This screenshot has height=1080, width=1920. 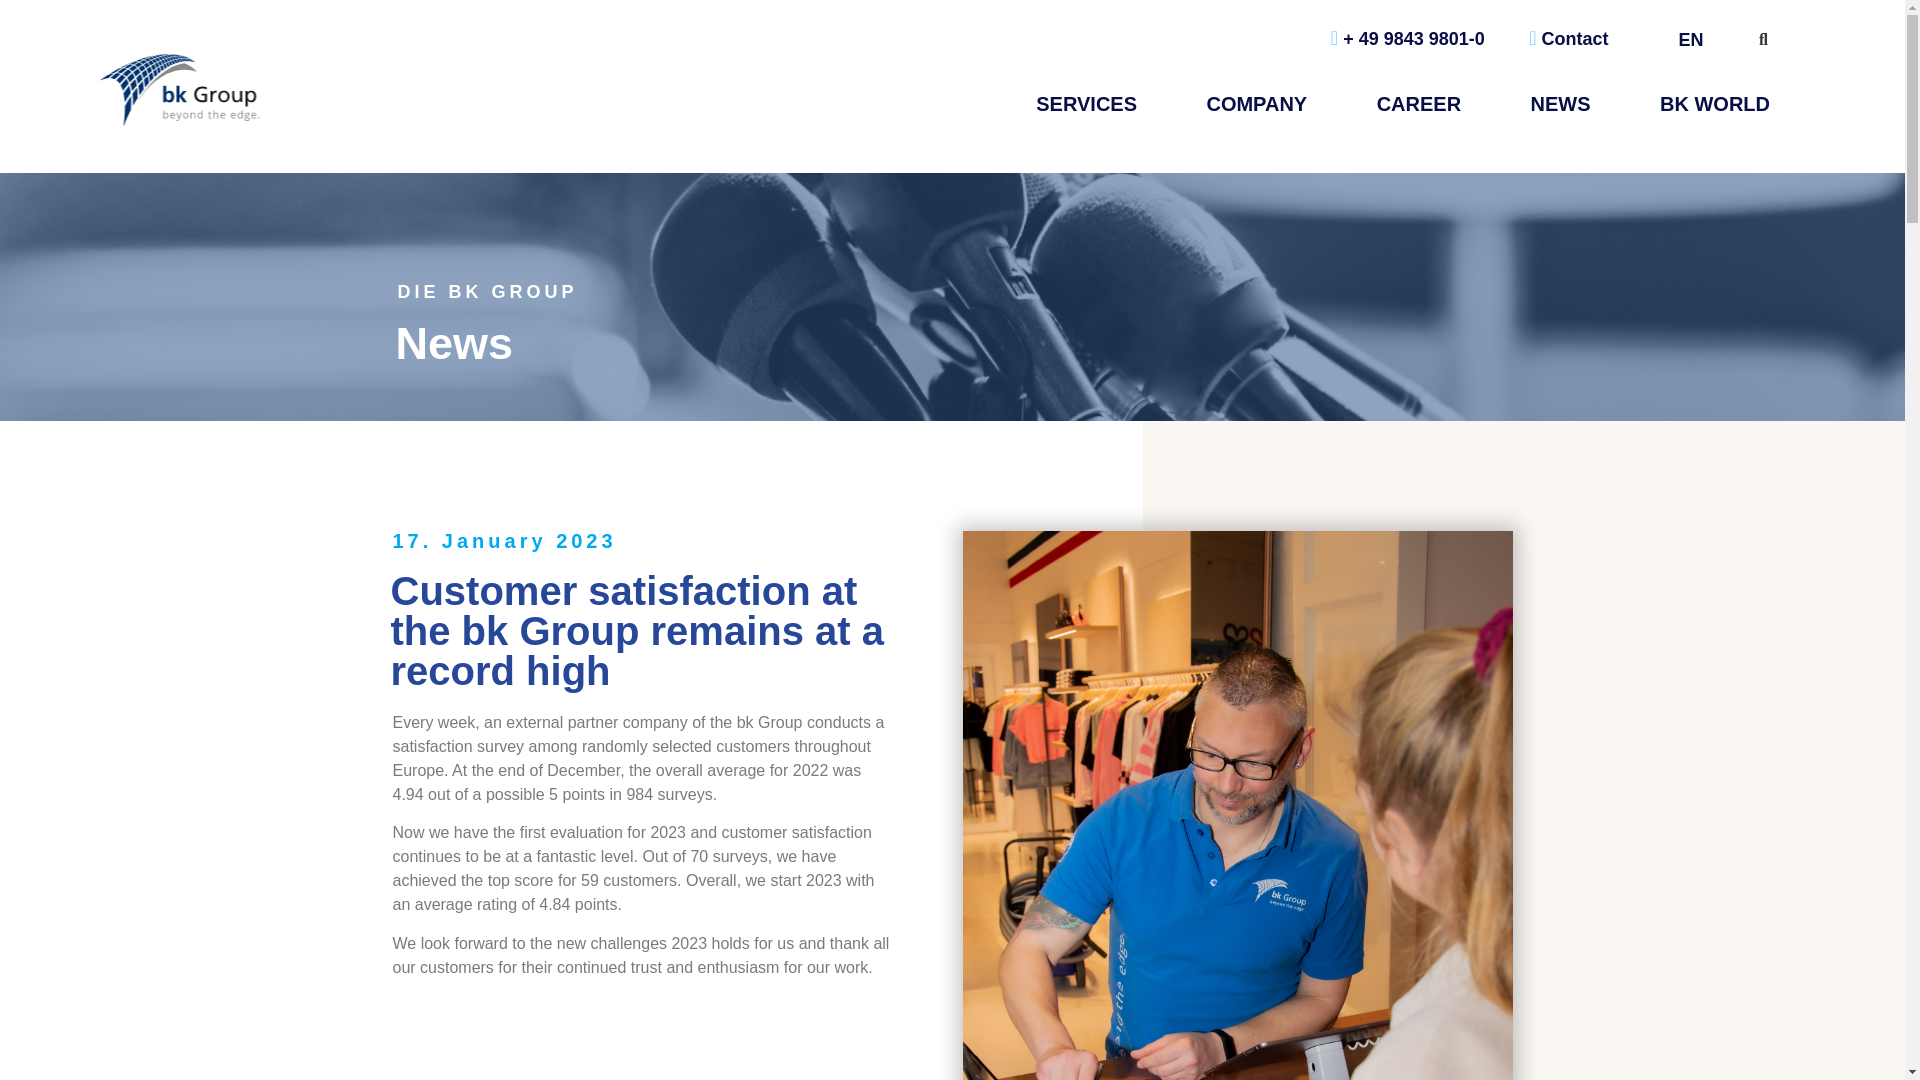 I want to click on SERVICES, so click(x=1086, y=104).